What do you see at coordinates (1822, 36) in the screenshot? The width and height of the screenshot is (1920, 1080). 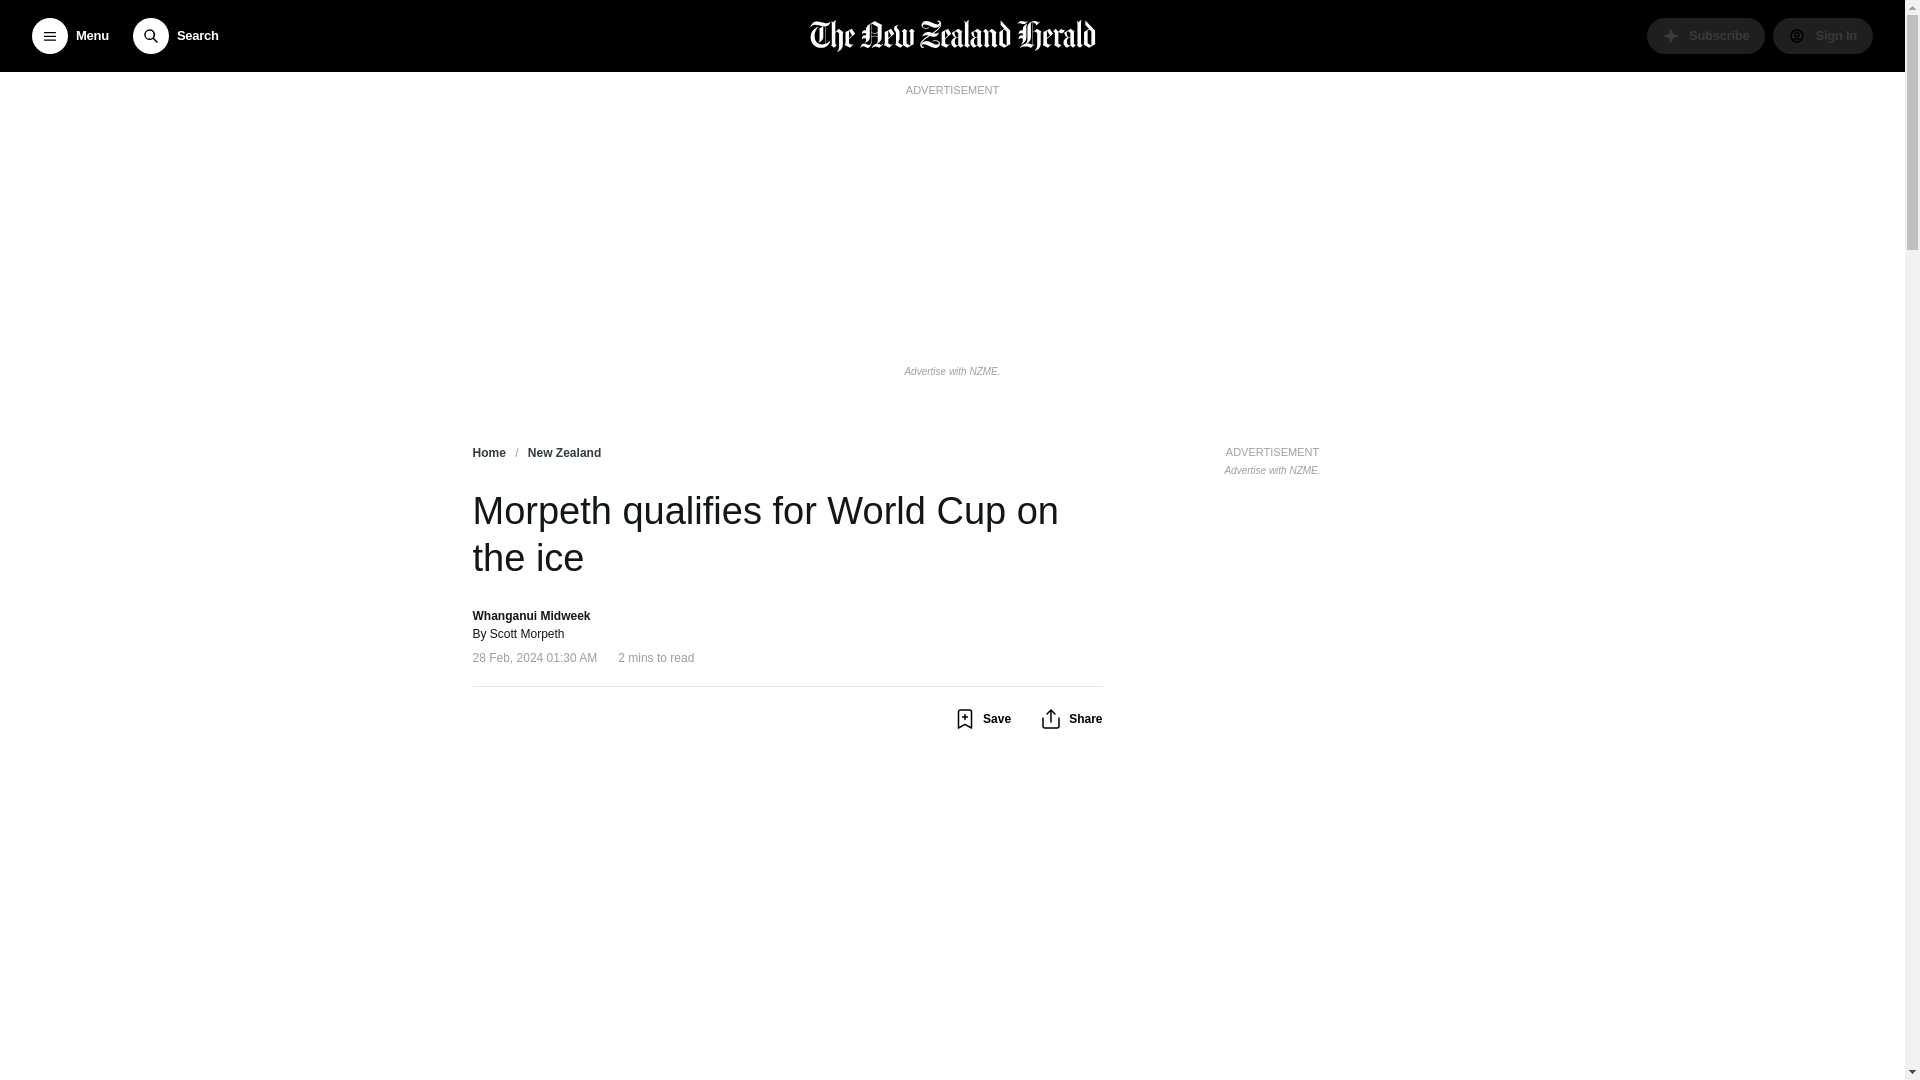 I see `Sign In` at bounding box center [1822, 36].